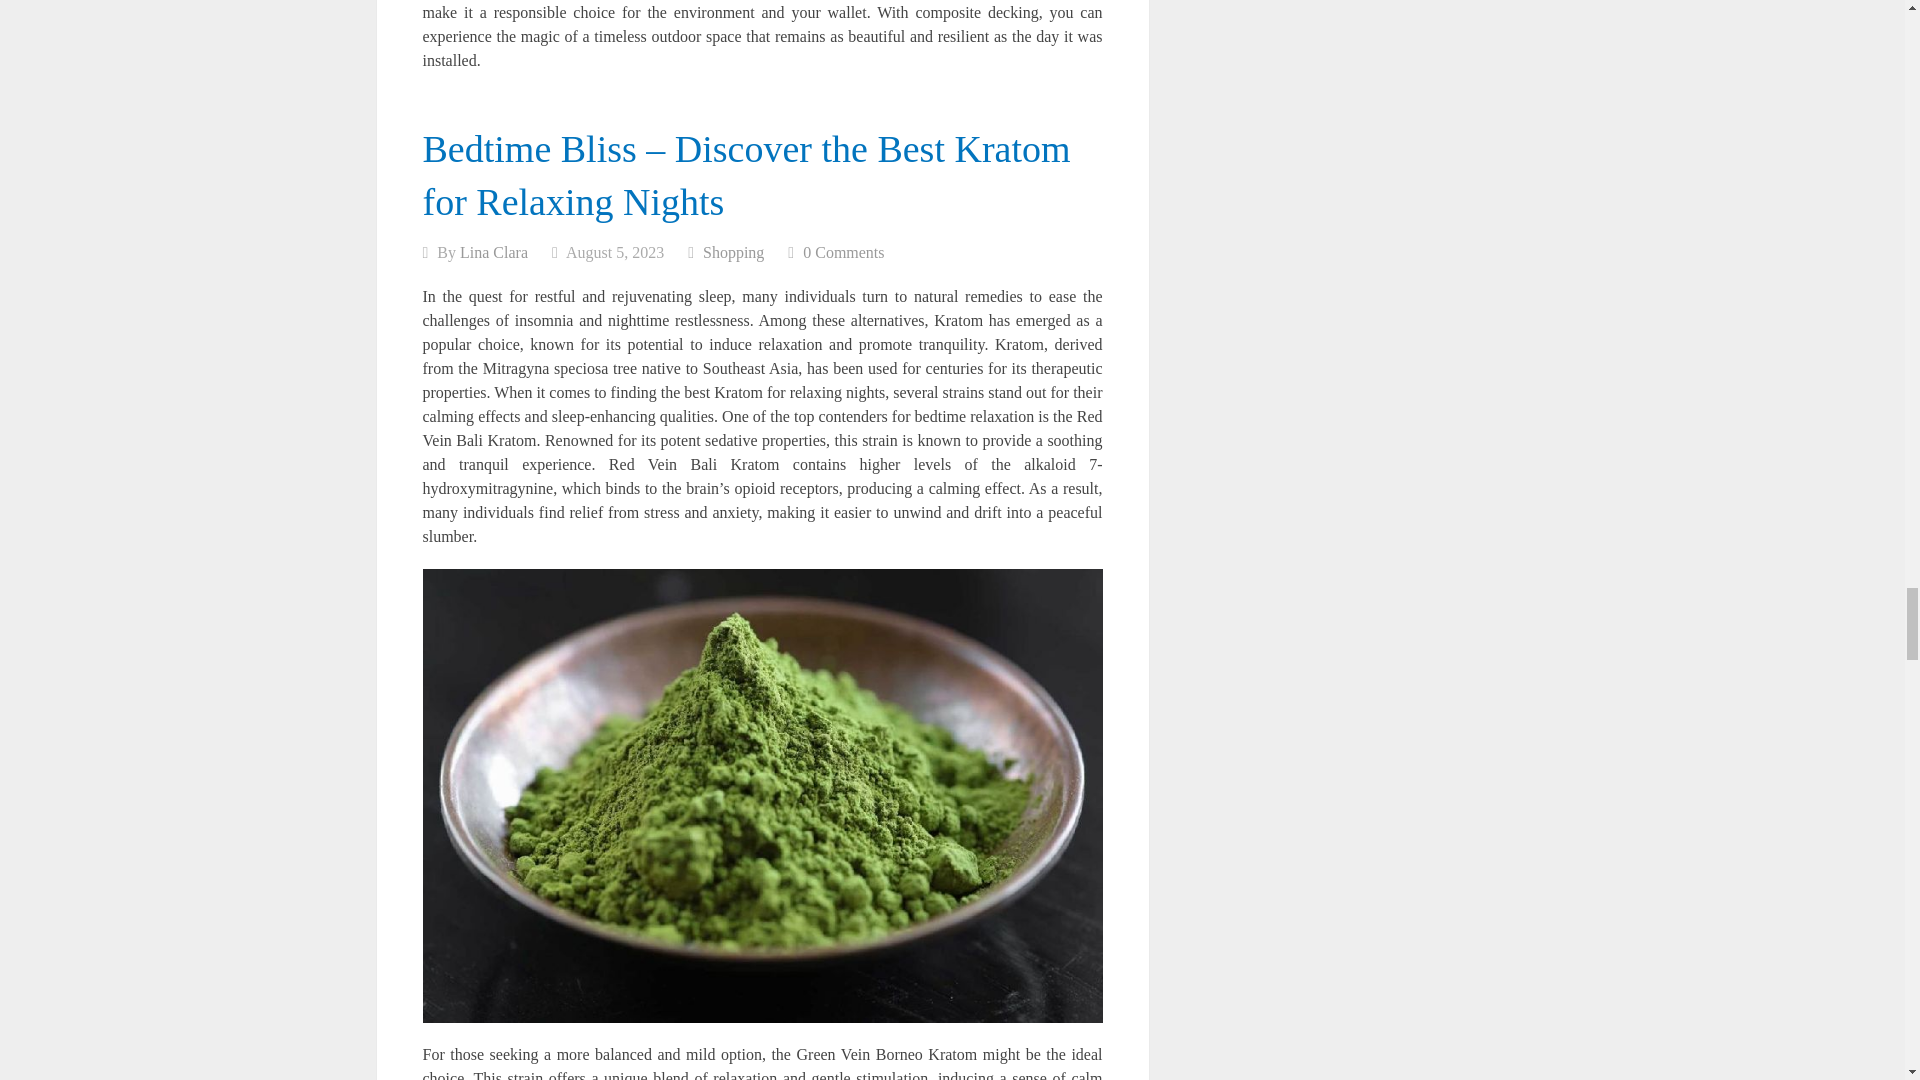 The width and height of the screenshot is (1920, 1080). I want to click on Lina Clara, so click(494, 252).